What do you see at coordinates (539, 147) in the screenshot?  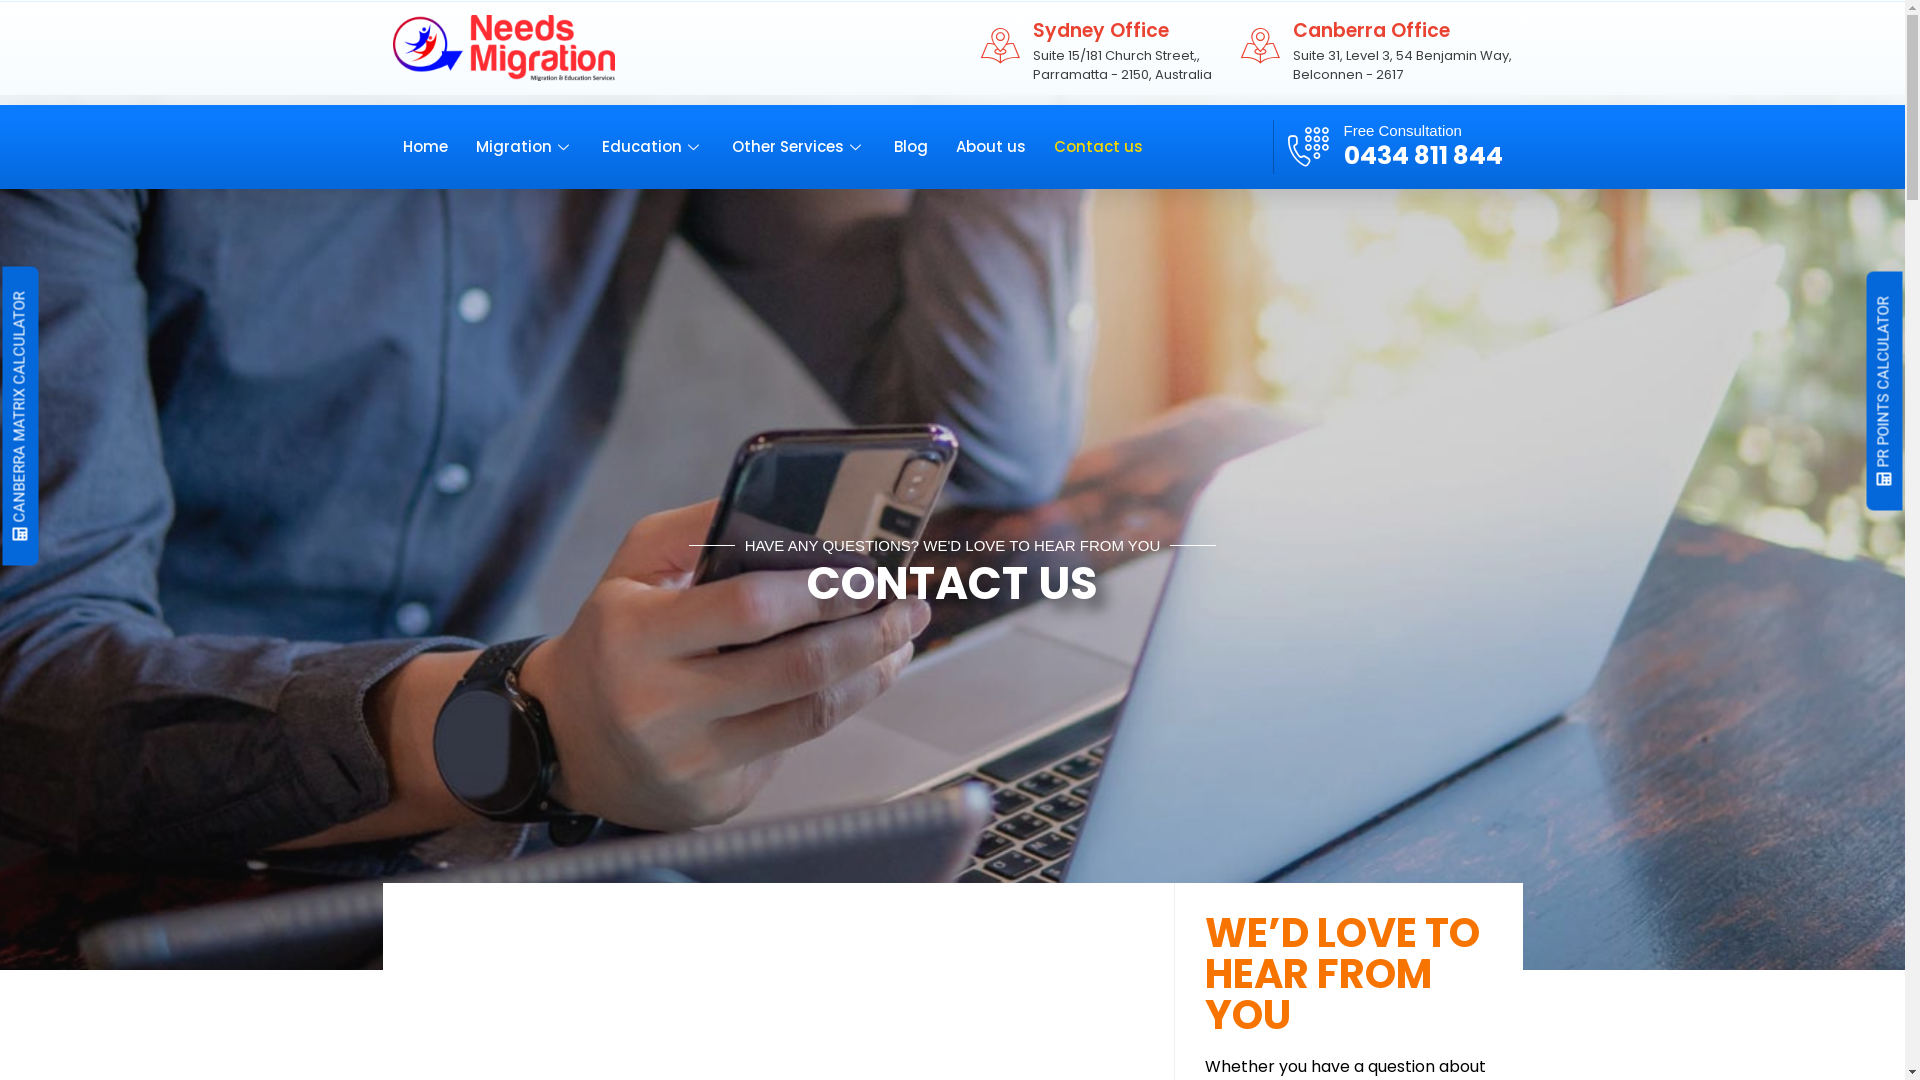 I see `Migration` at bounding box center [539, 147].